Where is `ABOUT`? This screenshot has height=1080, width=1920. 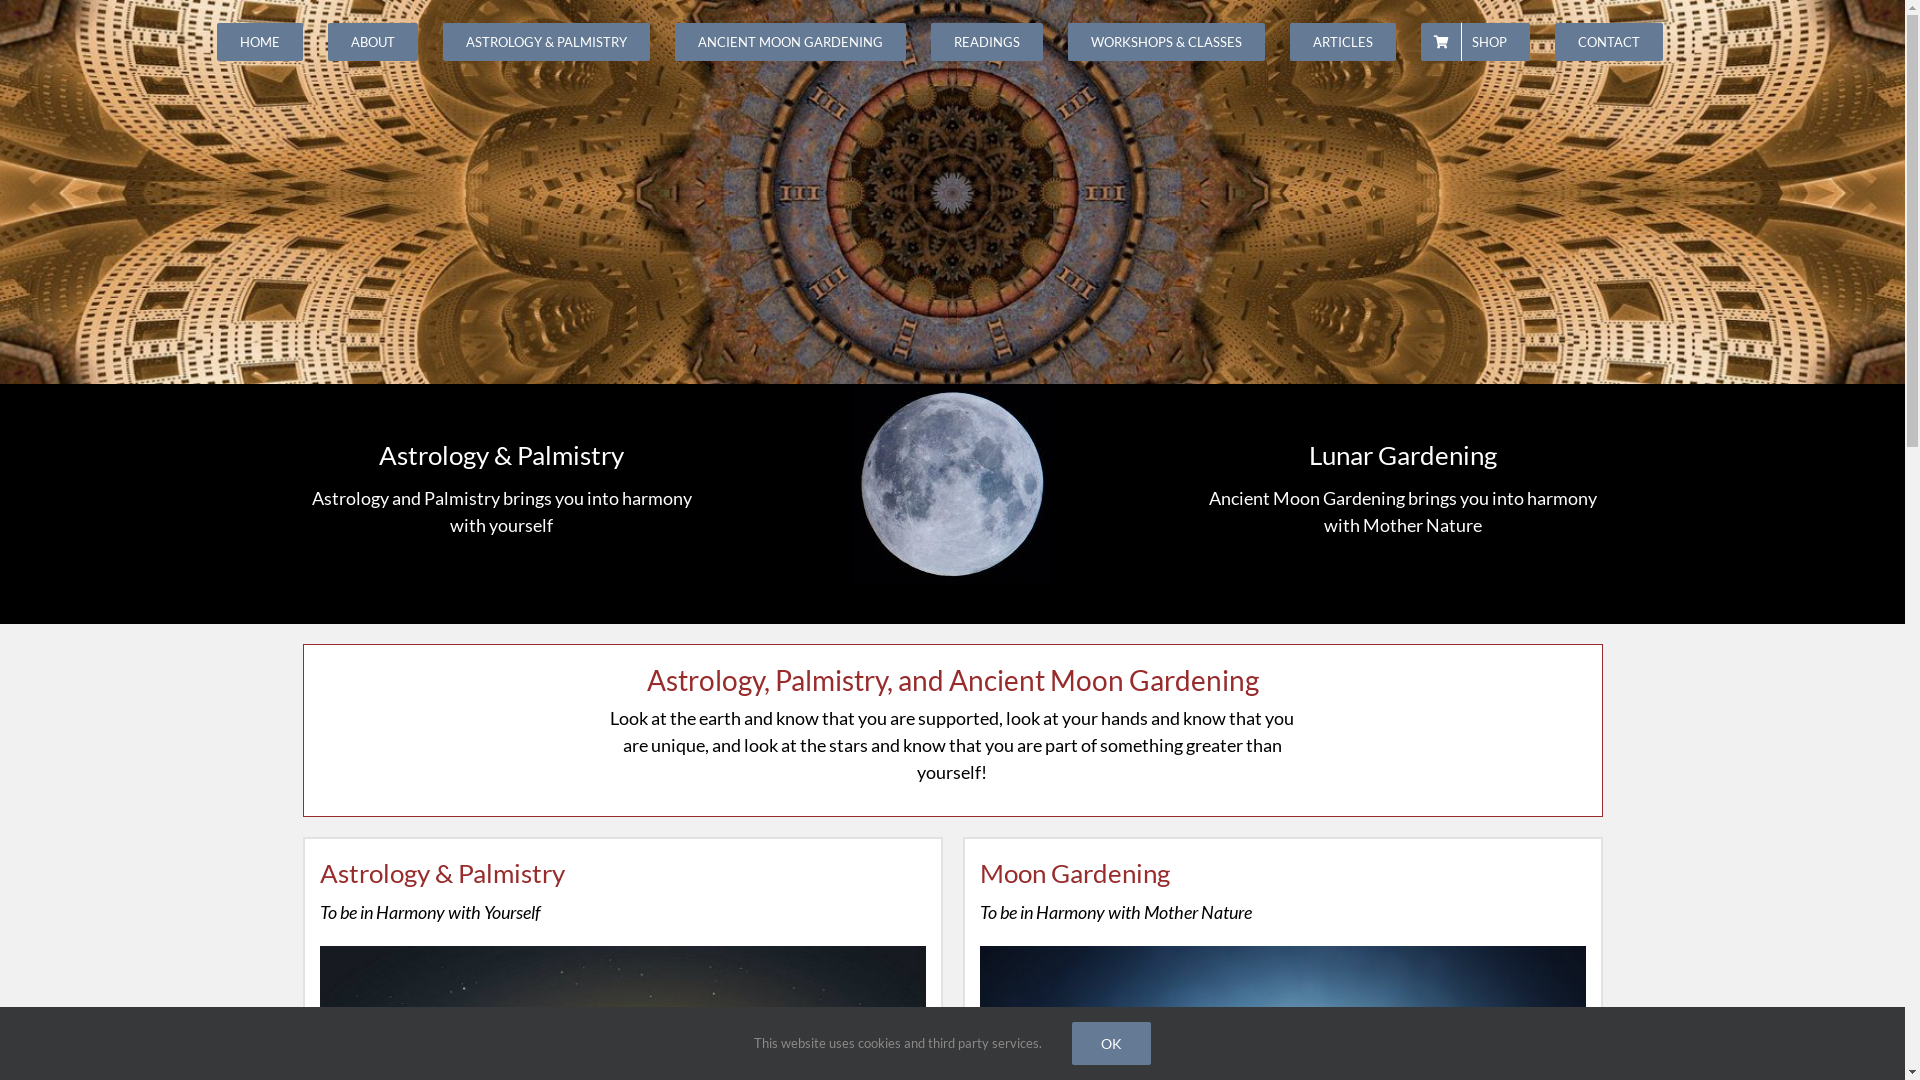 ABOUT is located at coordinates (373, 42).